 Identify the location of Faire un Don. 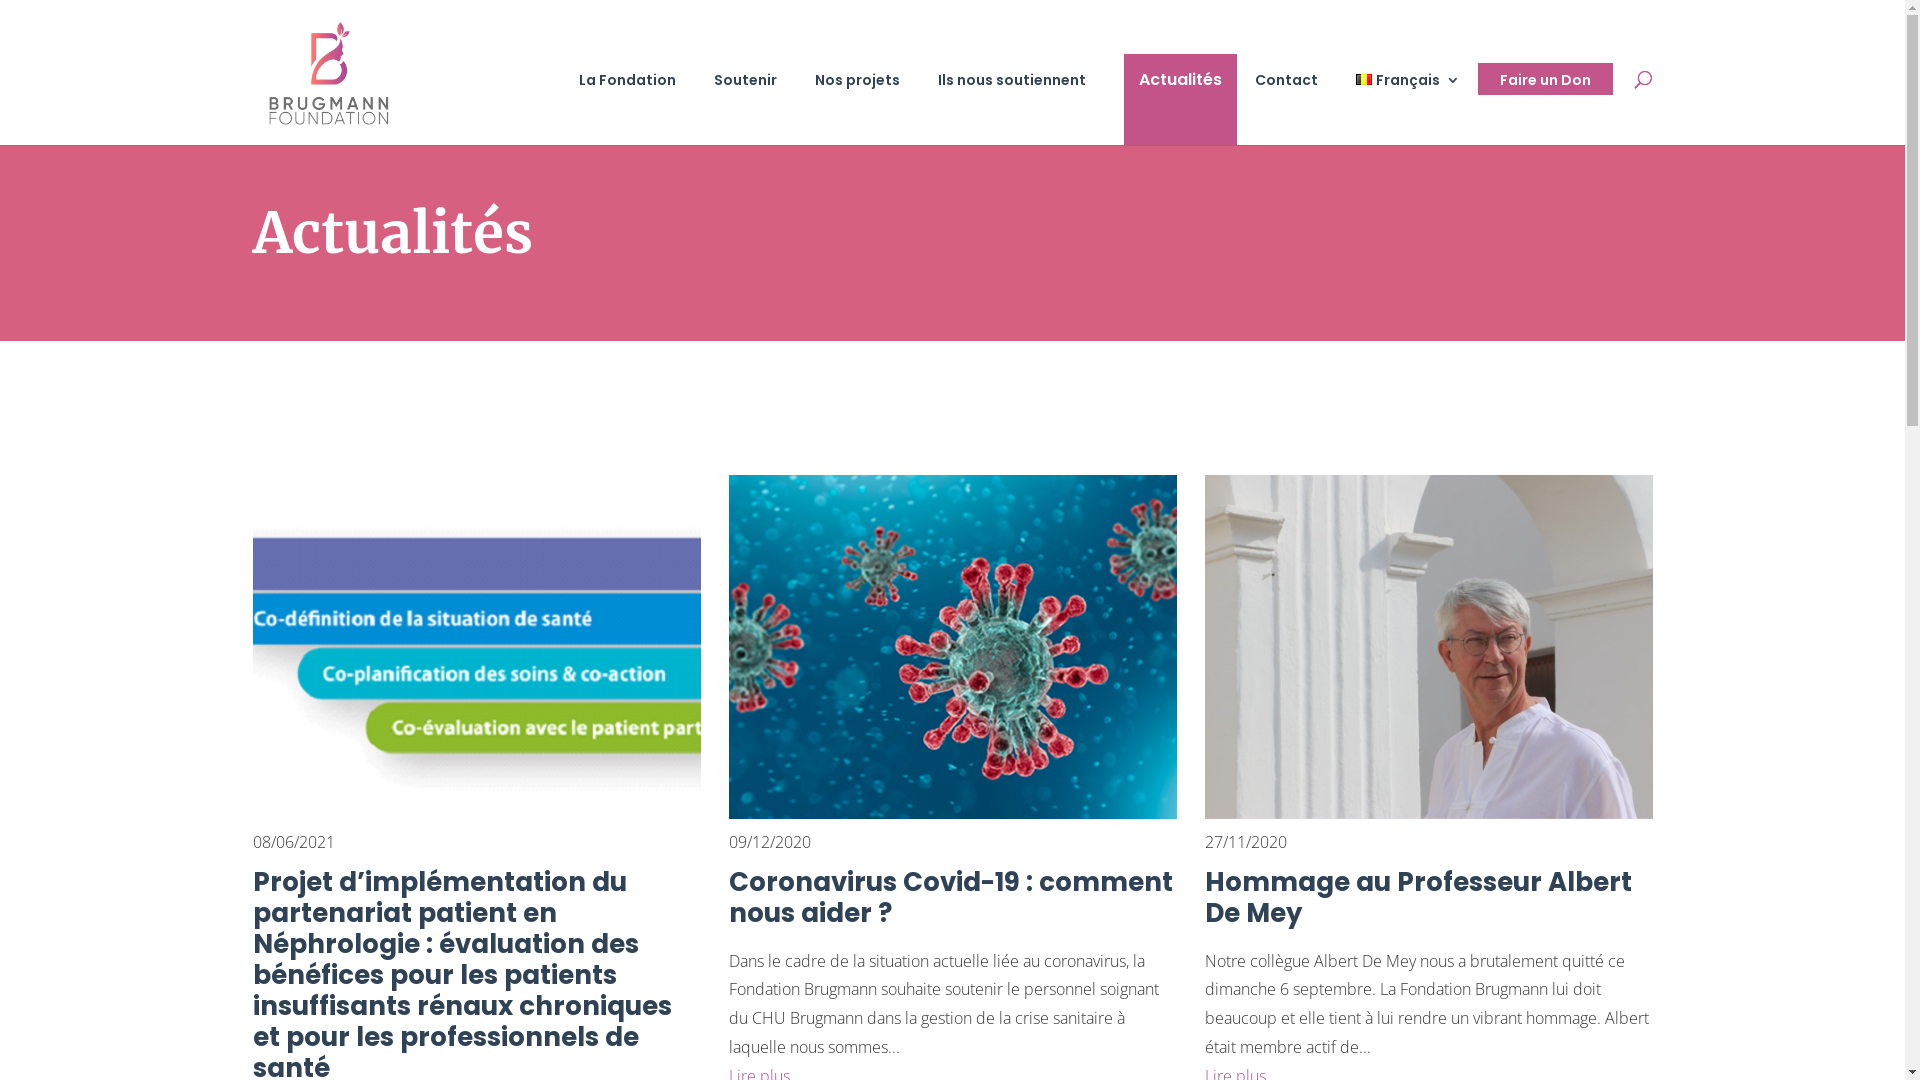
(1542, 79).